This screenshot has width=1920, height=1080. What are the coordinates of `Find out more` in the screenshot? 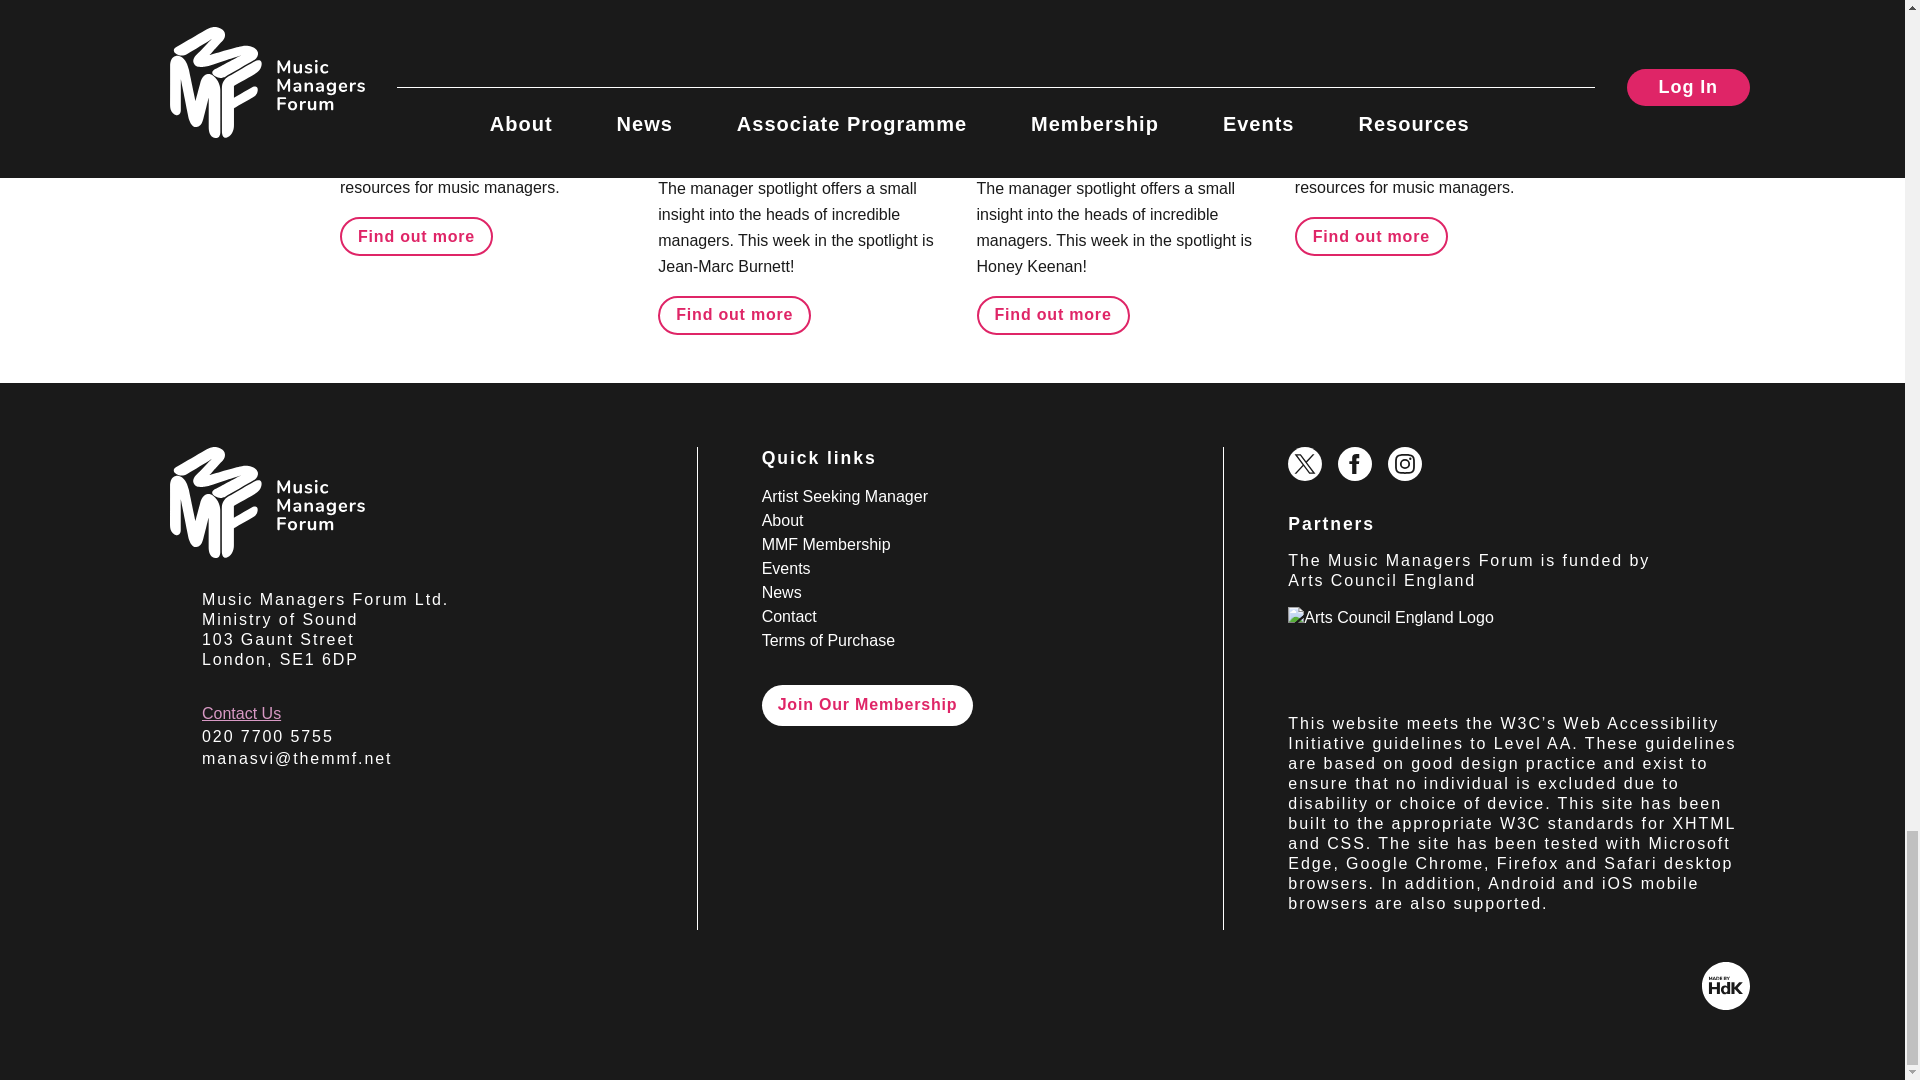 It's located at (734, 314).